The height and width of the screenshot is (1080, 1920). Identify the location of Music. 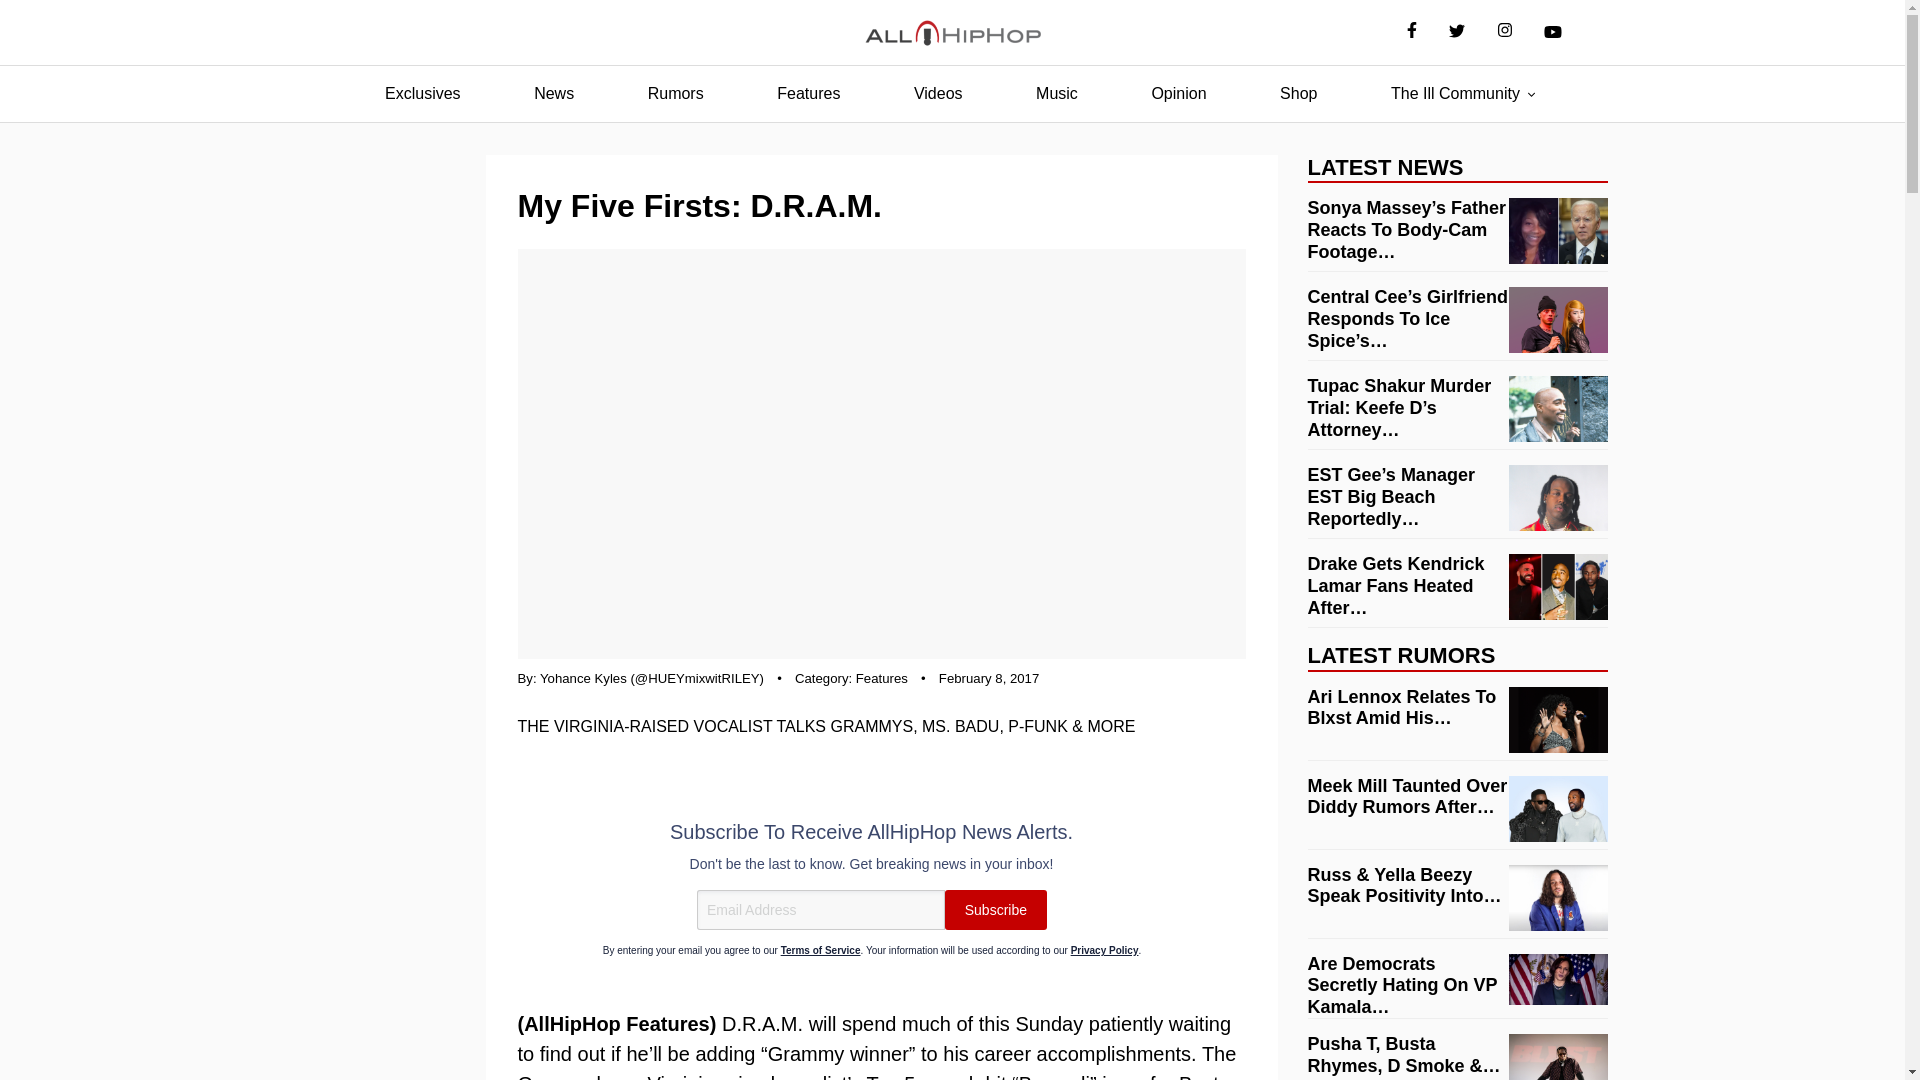
(1056, 94).